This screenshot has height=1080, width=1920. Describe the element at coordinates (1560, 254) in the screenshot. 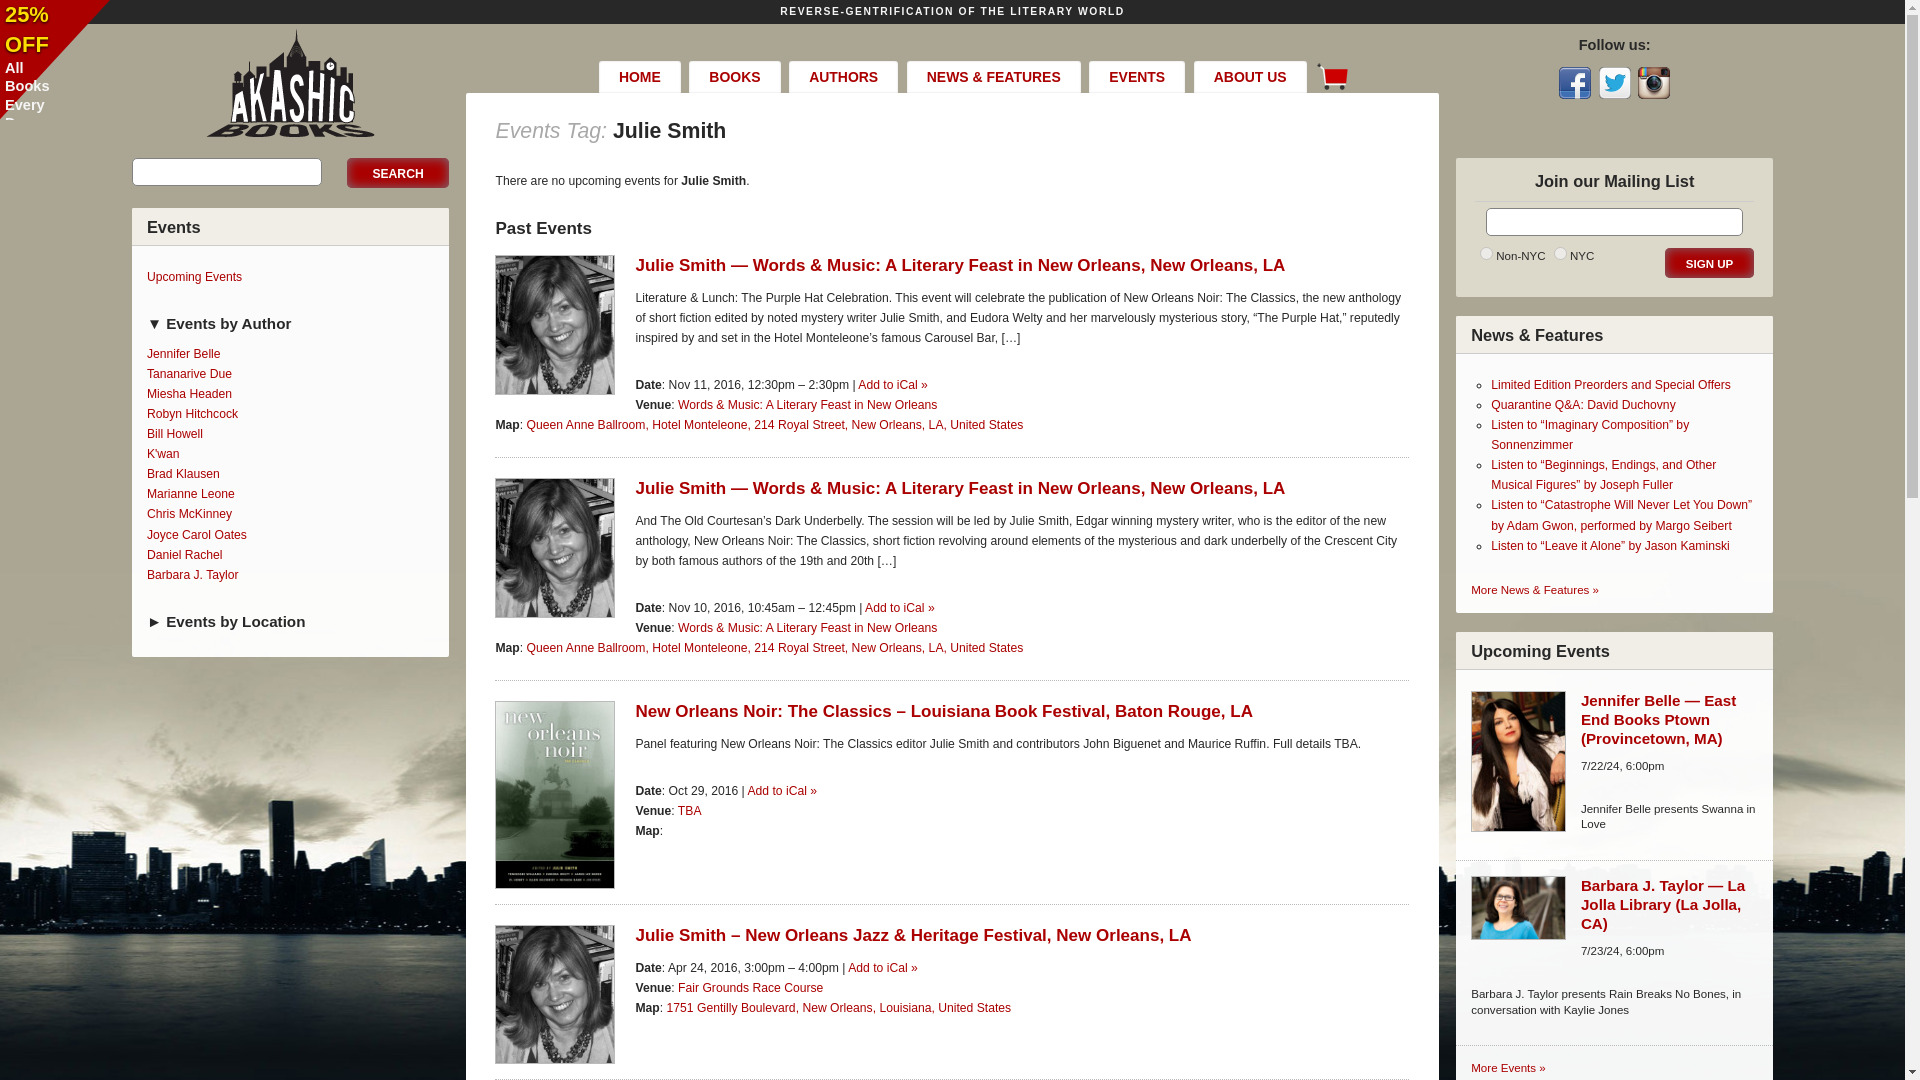

I see `NYC` at that location.